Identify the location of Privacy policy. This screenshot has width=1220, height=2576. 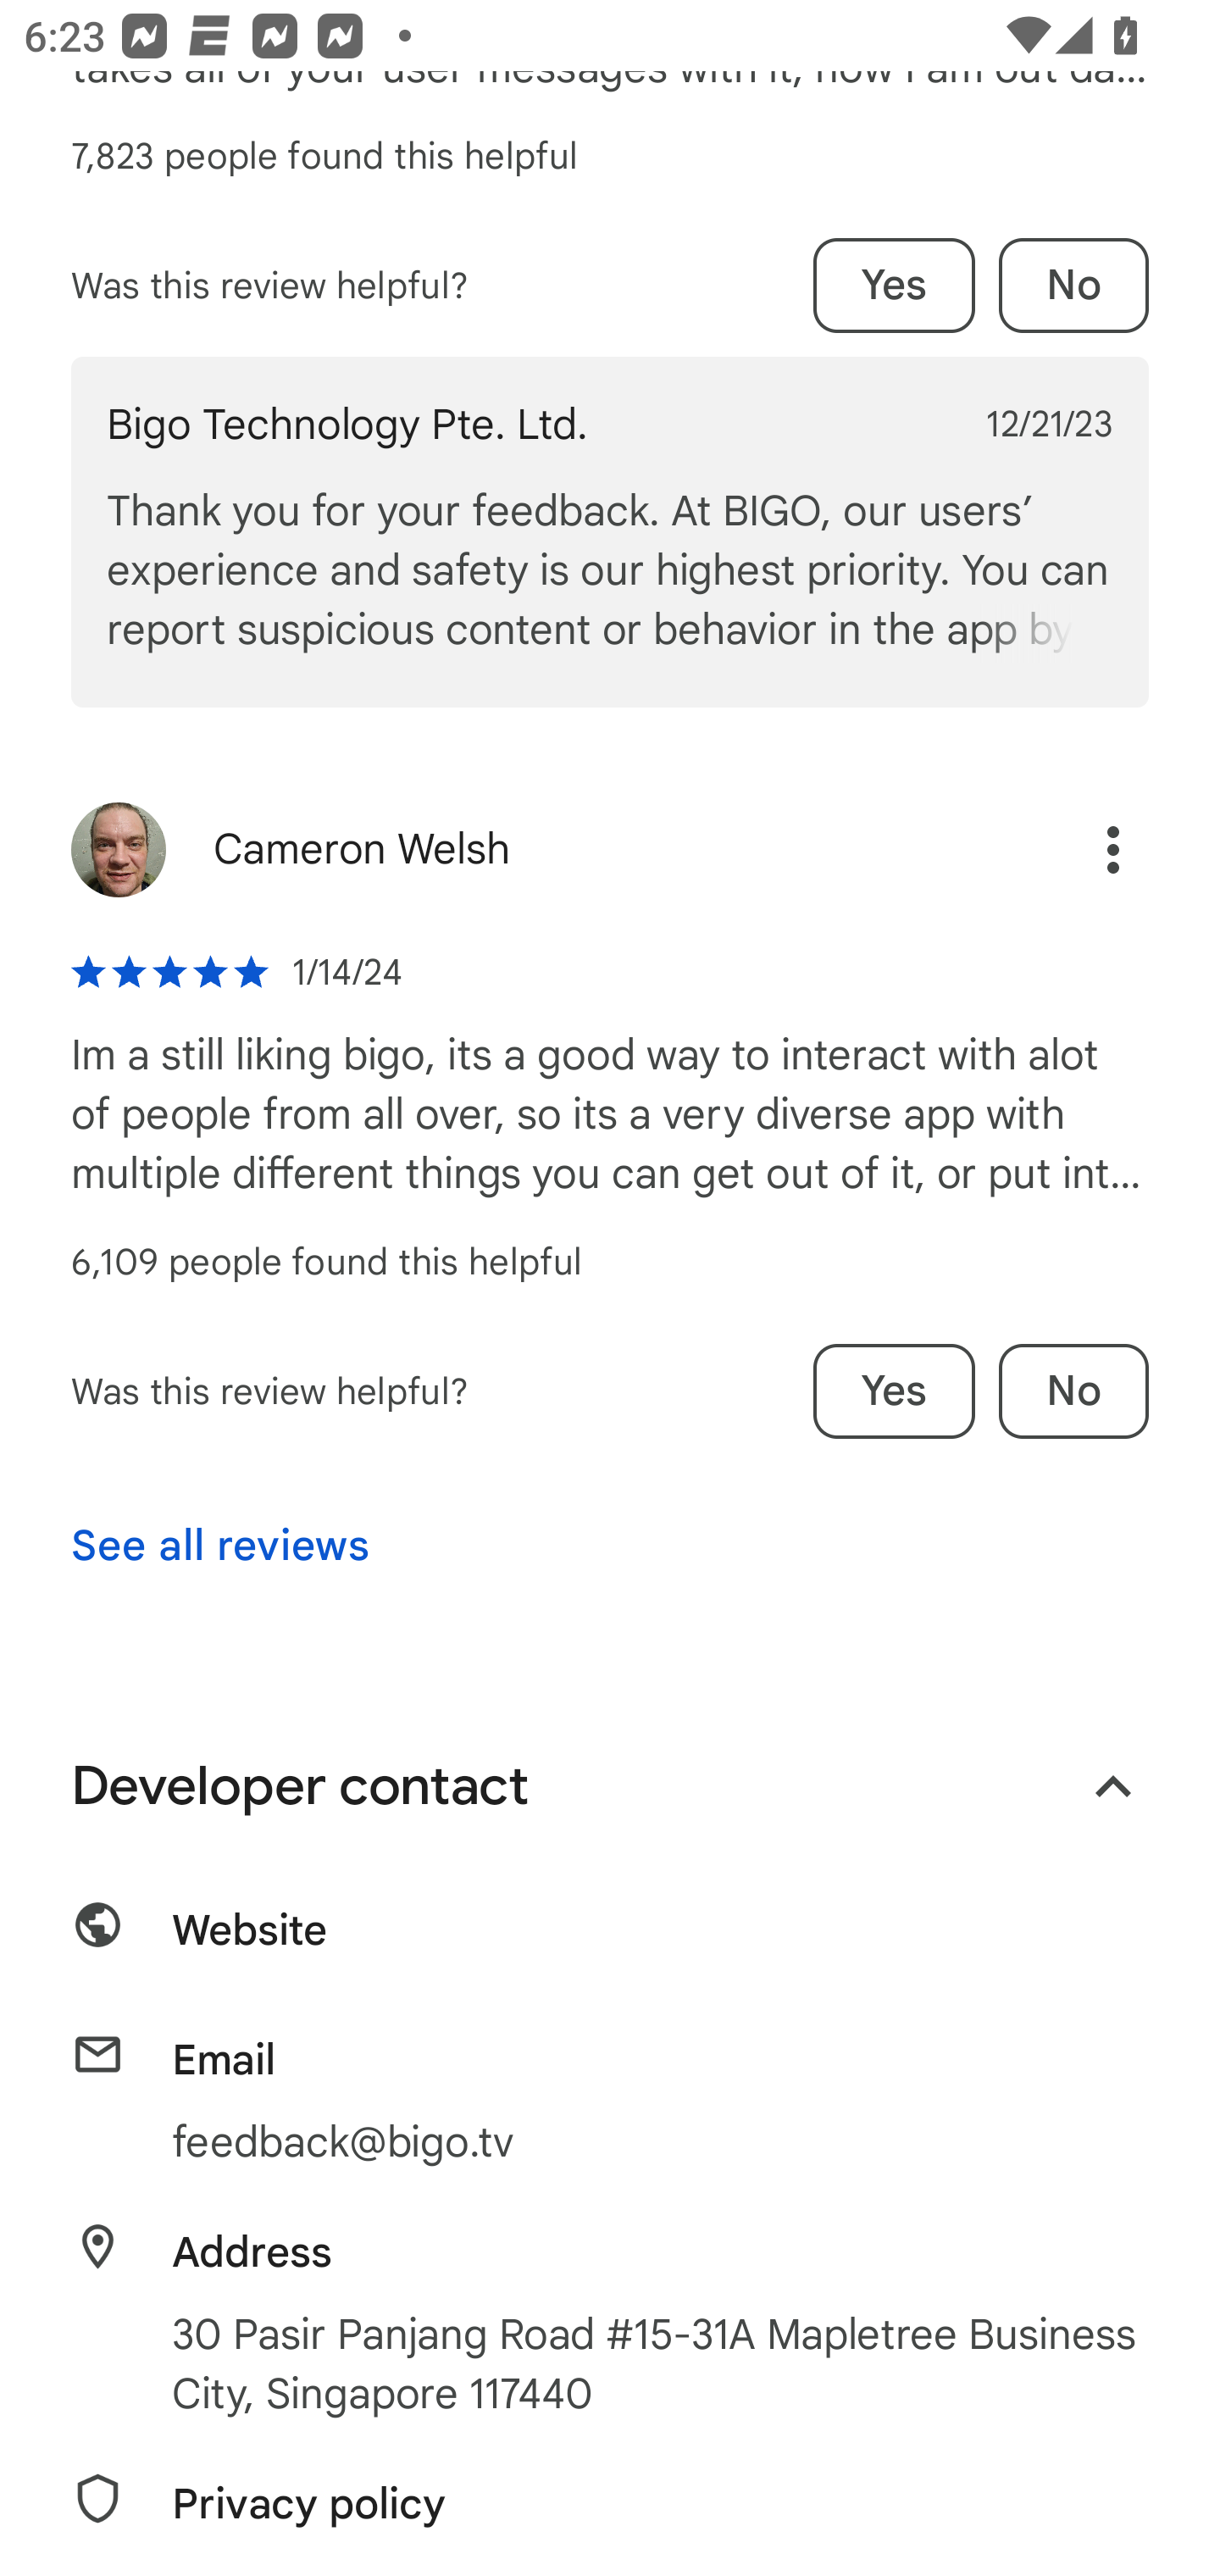
(610, 2512).